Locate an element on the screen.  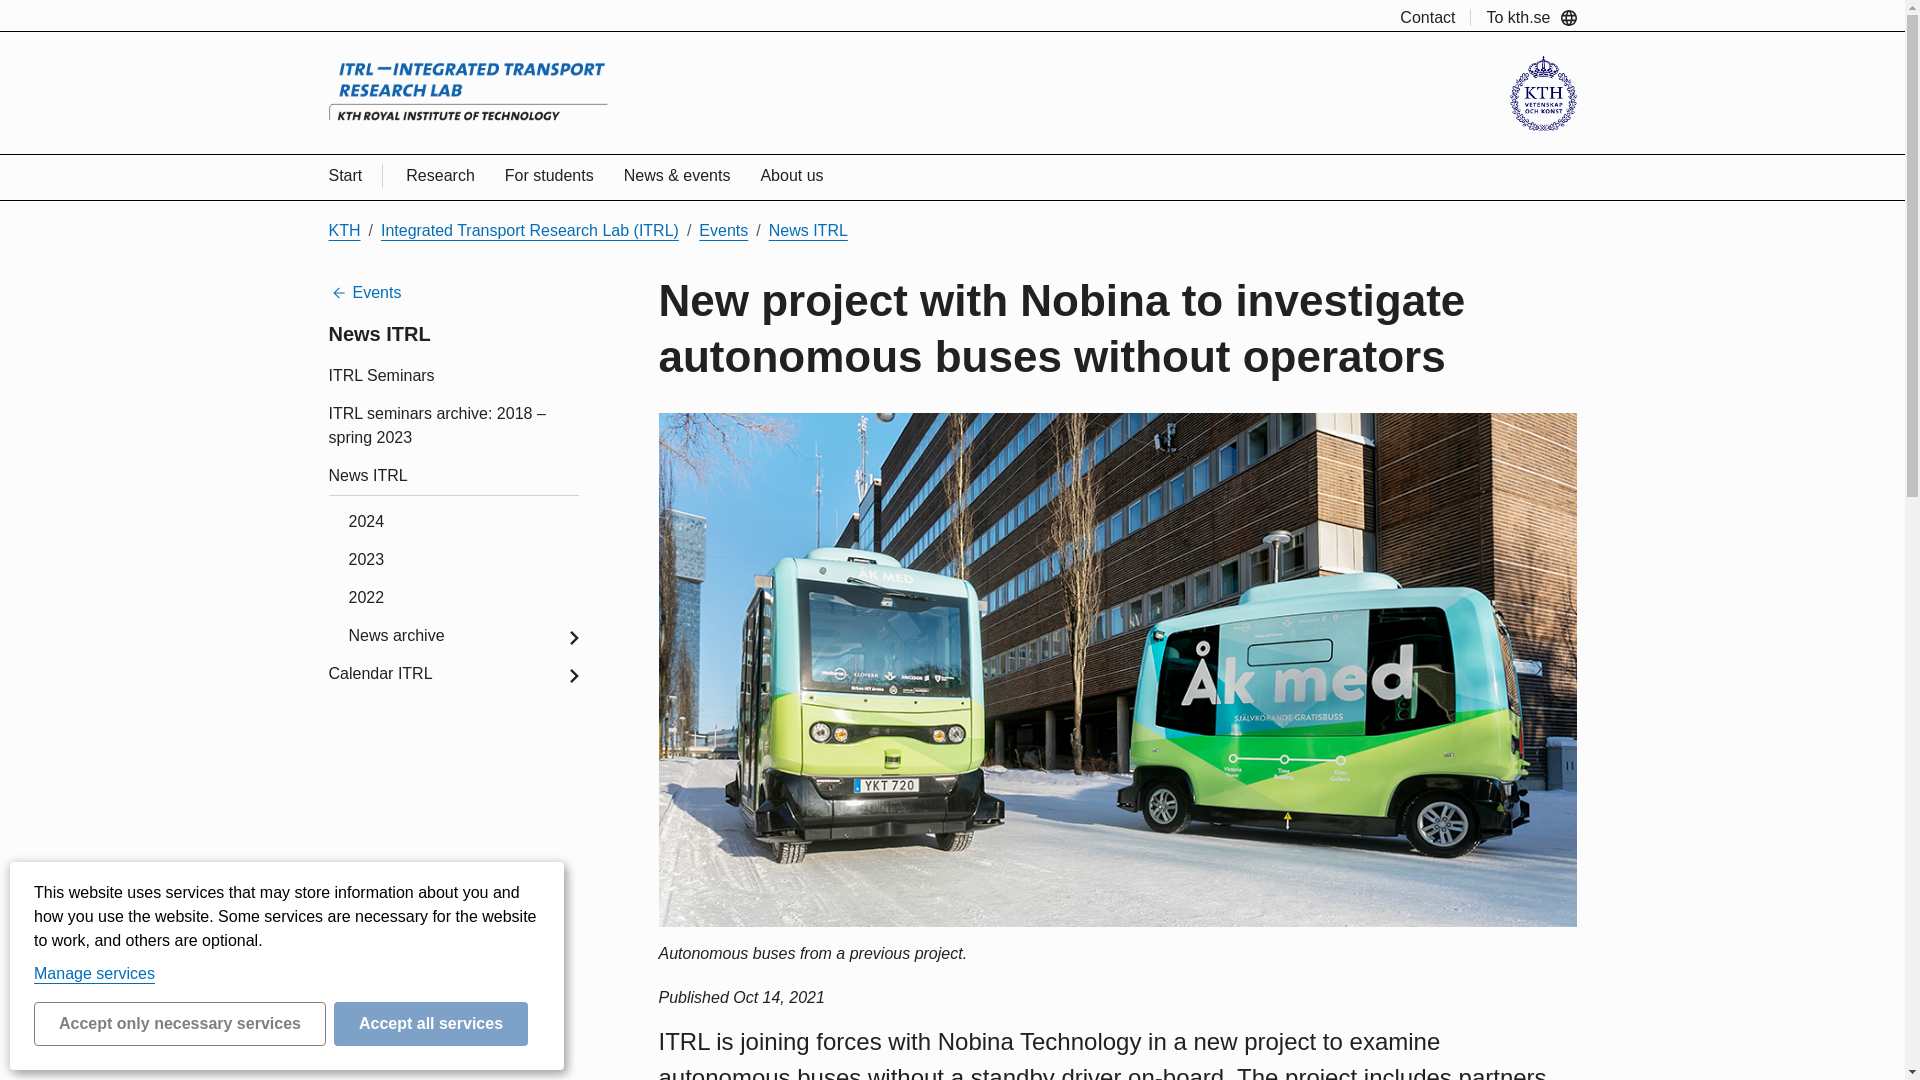
Research is located at coordinates (440, 175).